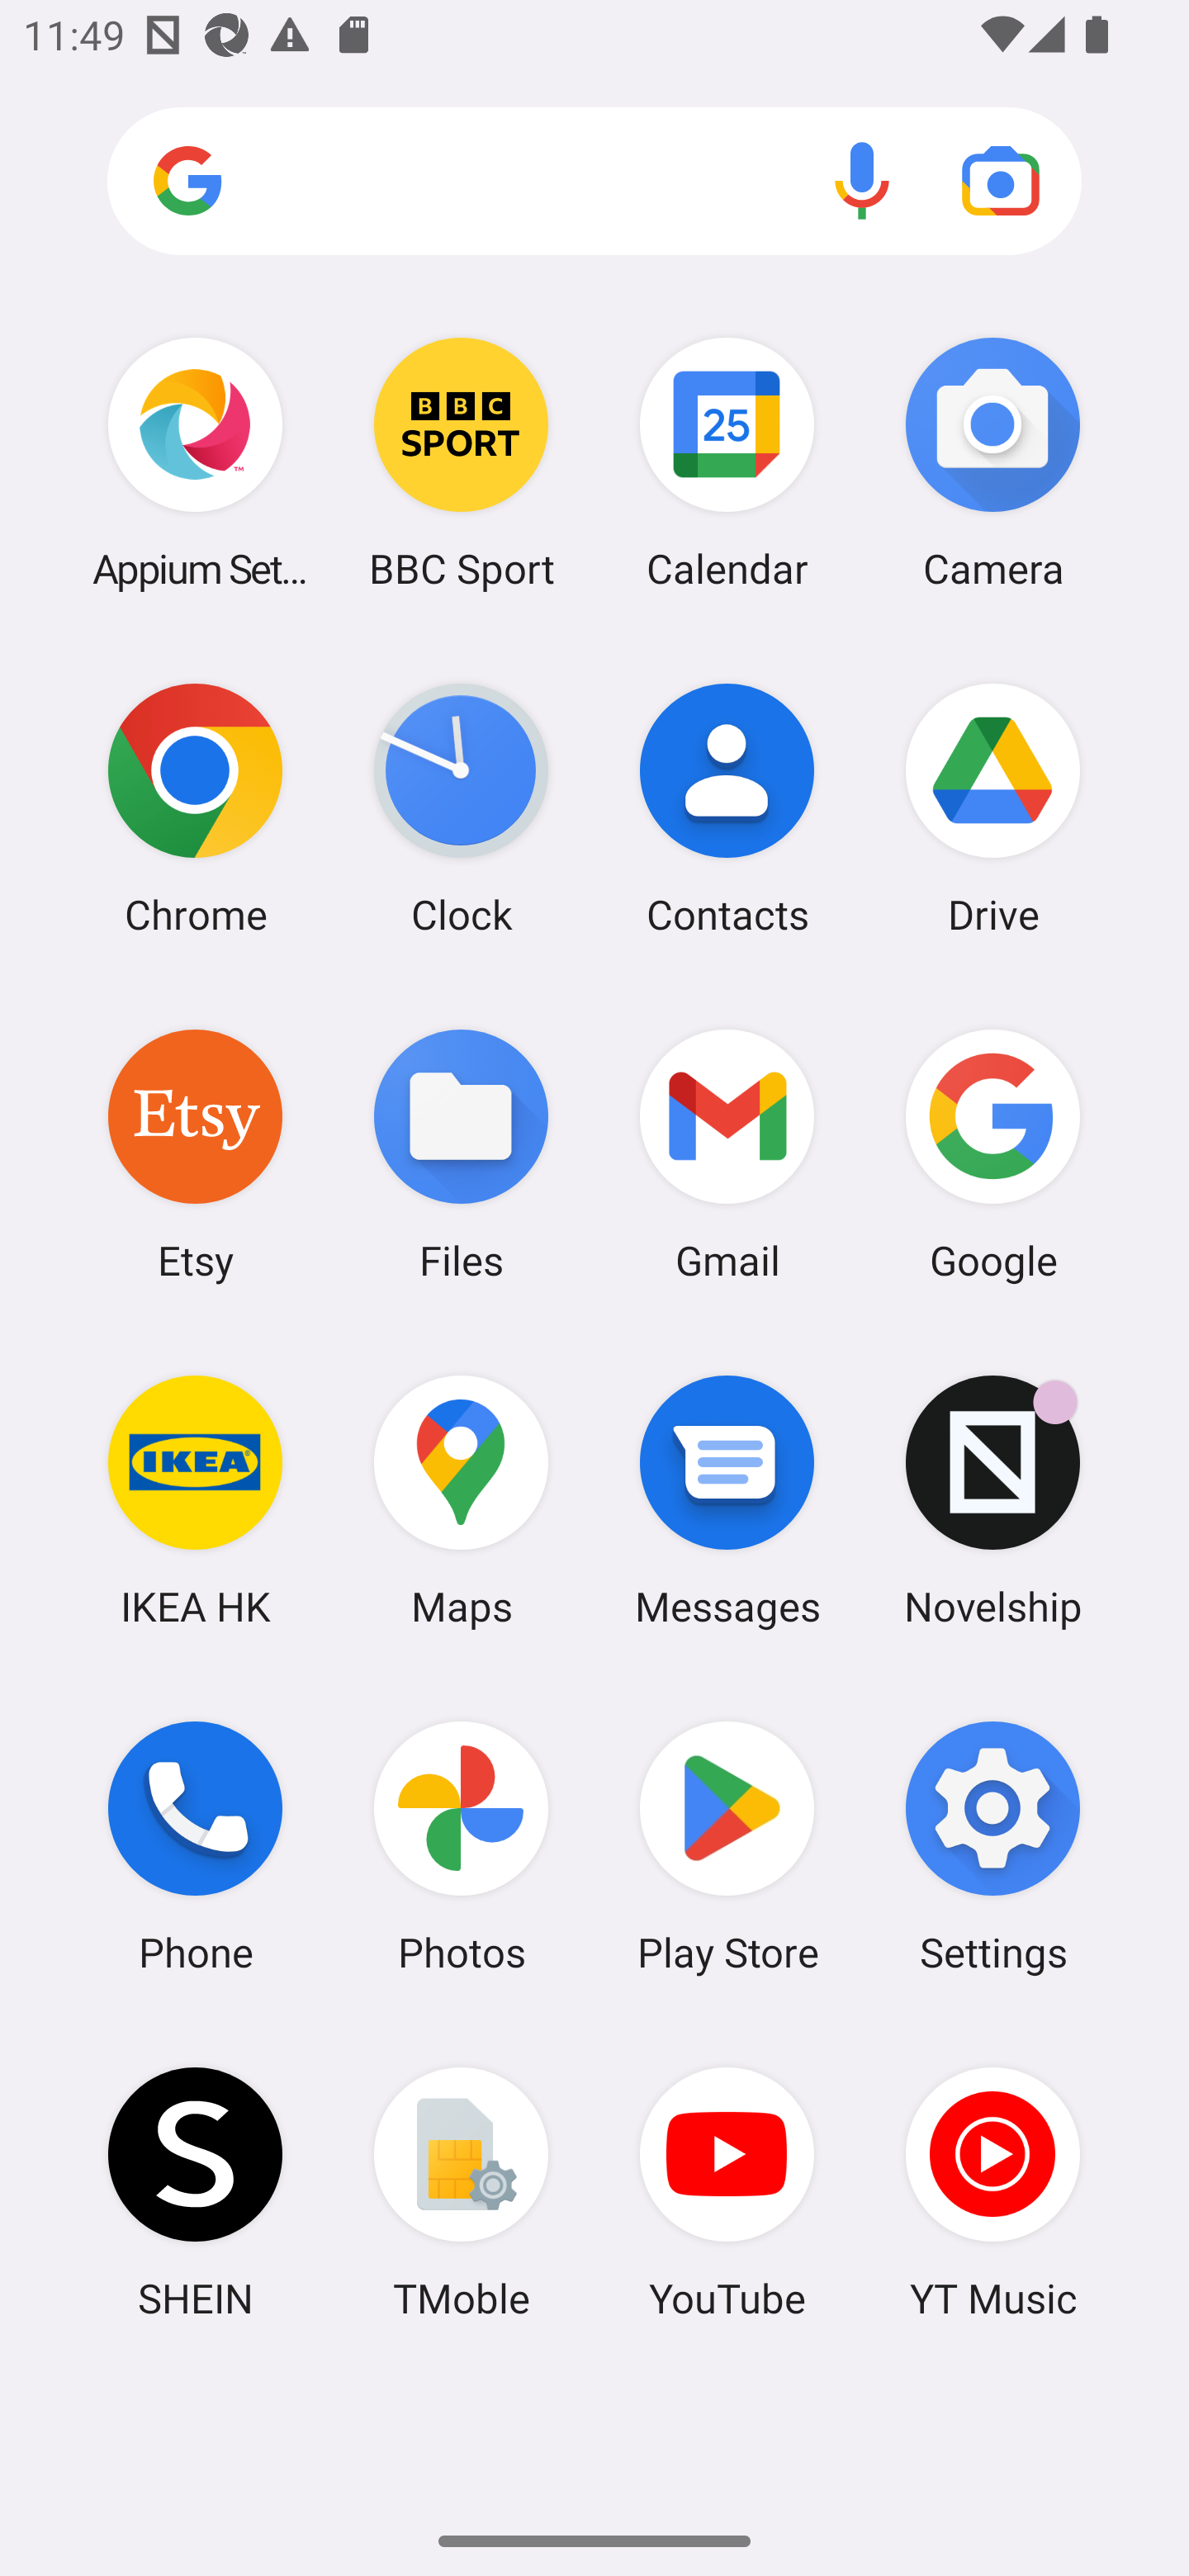 The height and width of the screenshot is (2576, 1189). Describe the element at coordinates (195, 808) in the screenshot. I see `Chrome` at that location.